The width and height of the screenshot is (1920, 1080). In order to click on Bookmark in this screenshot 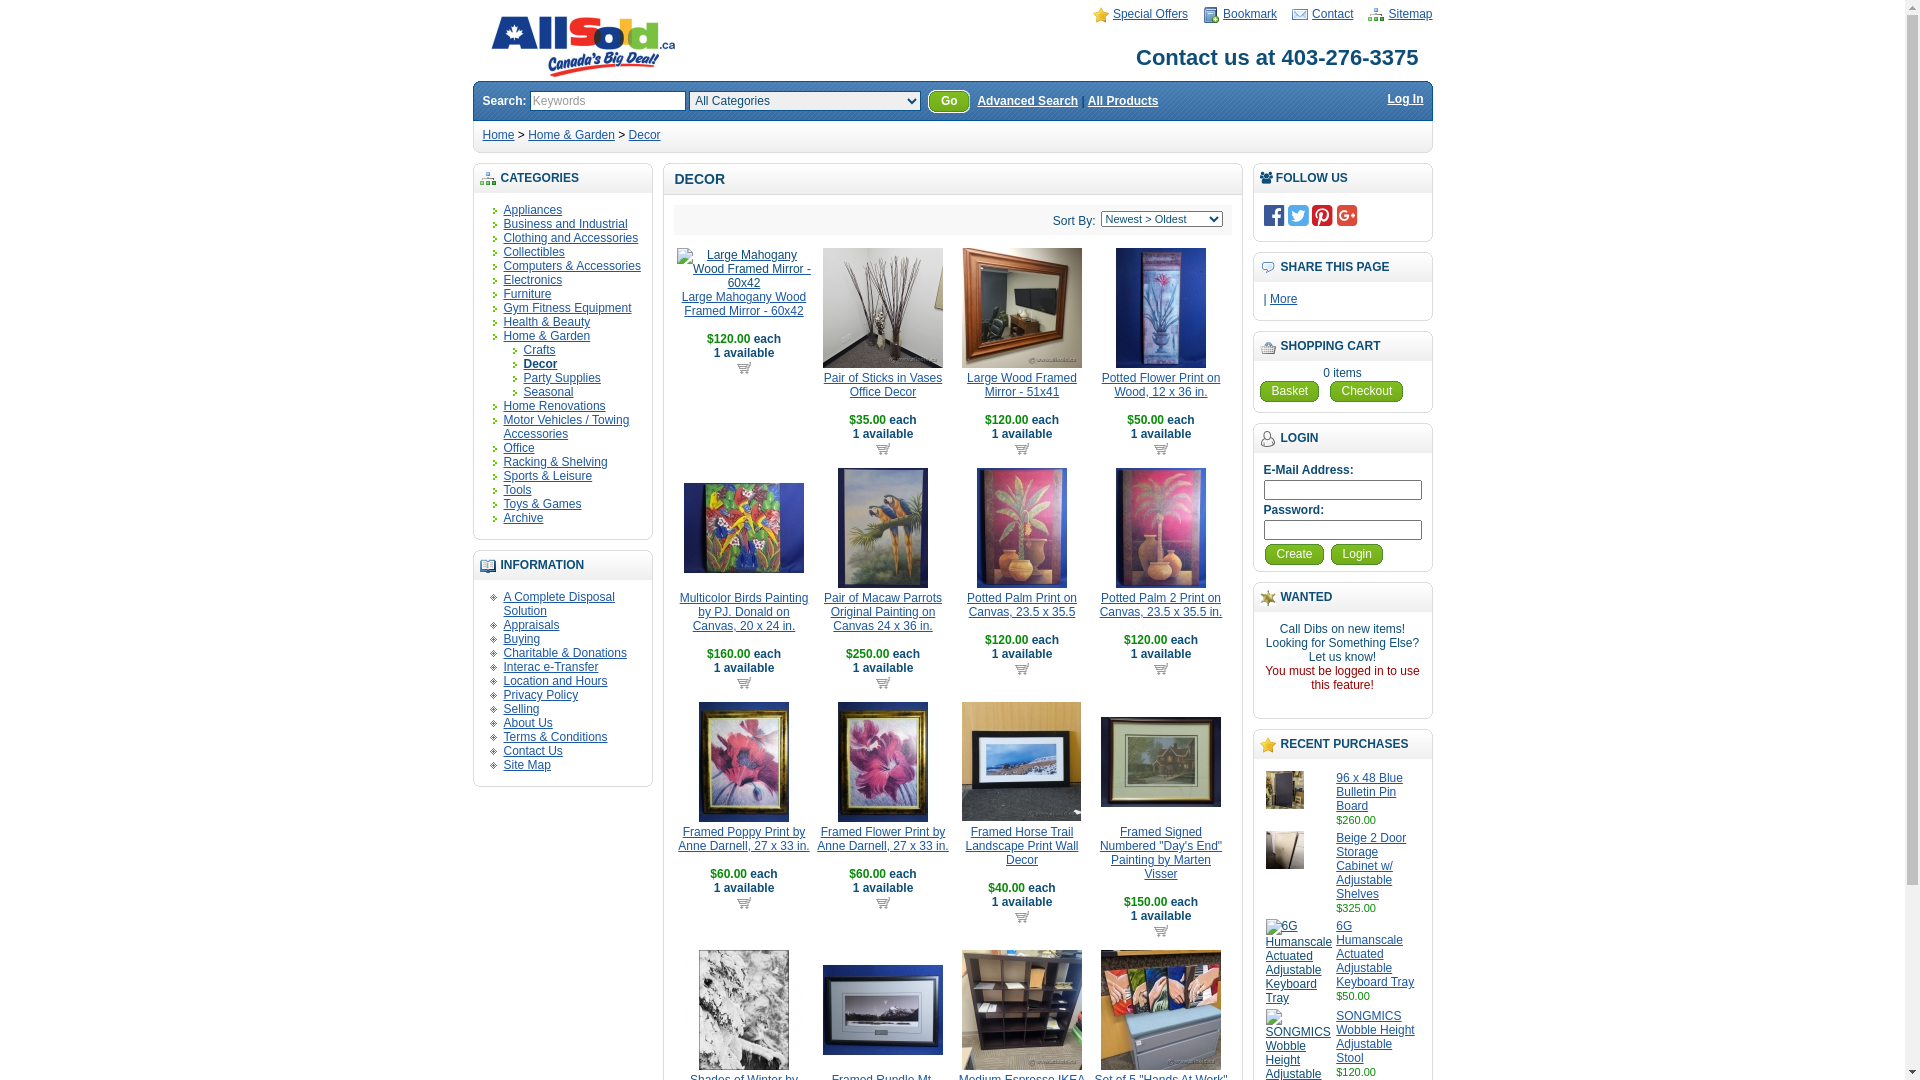, I will do `click(1240, 14)`.